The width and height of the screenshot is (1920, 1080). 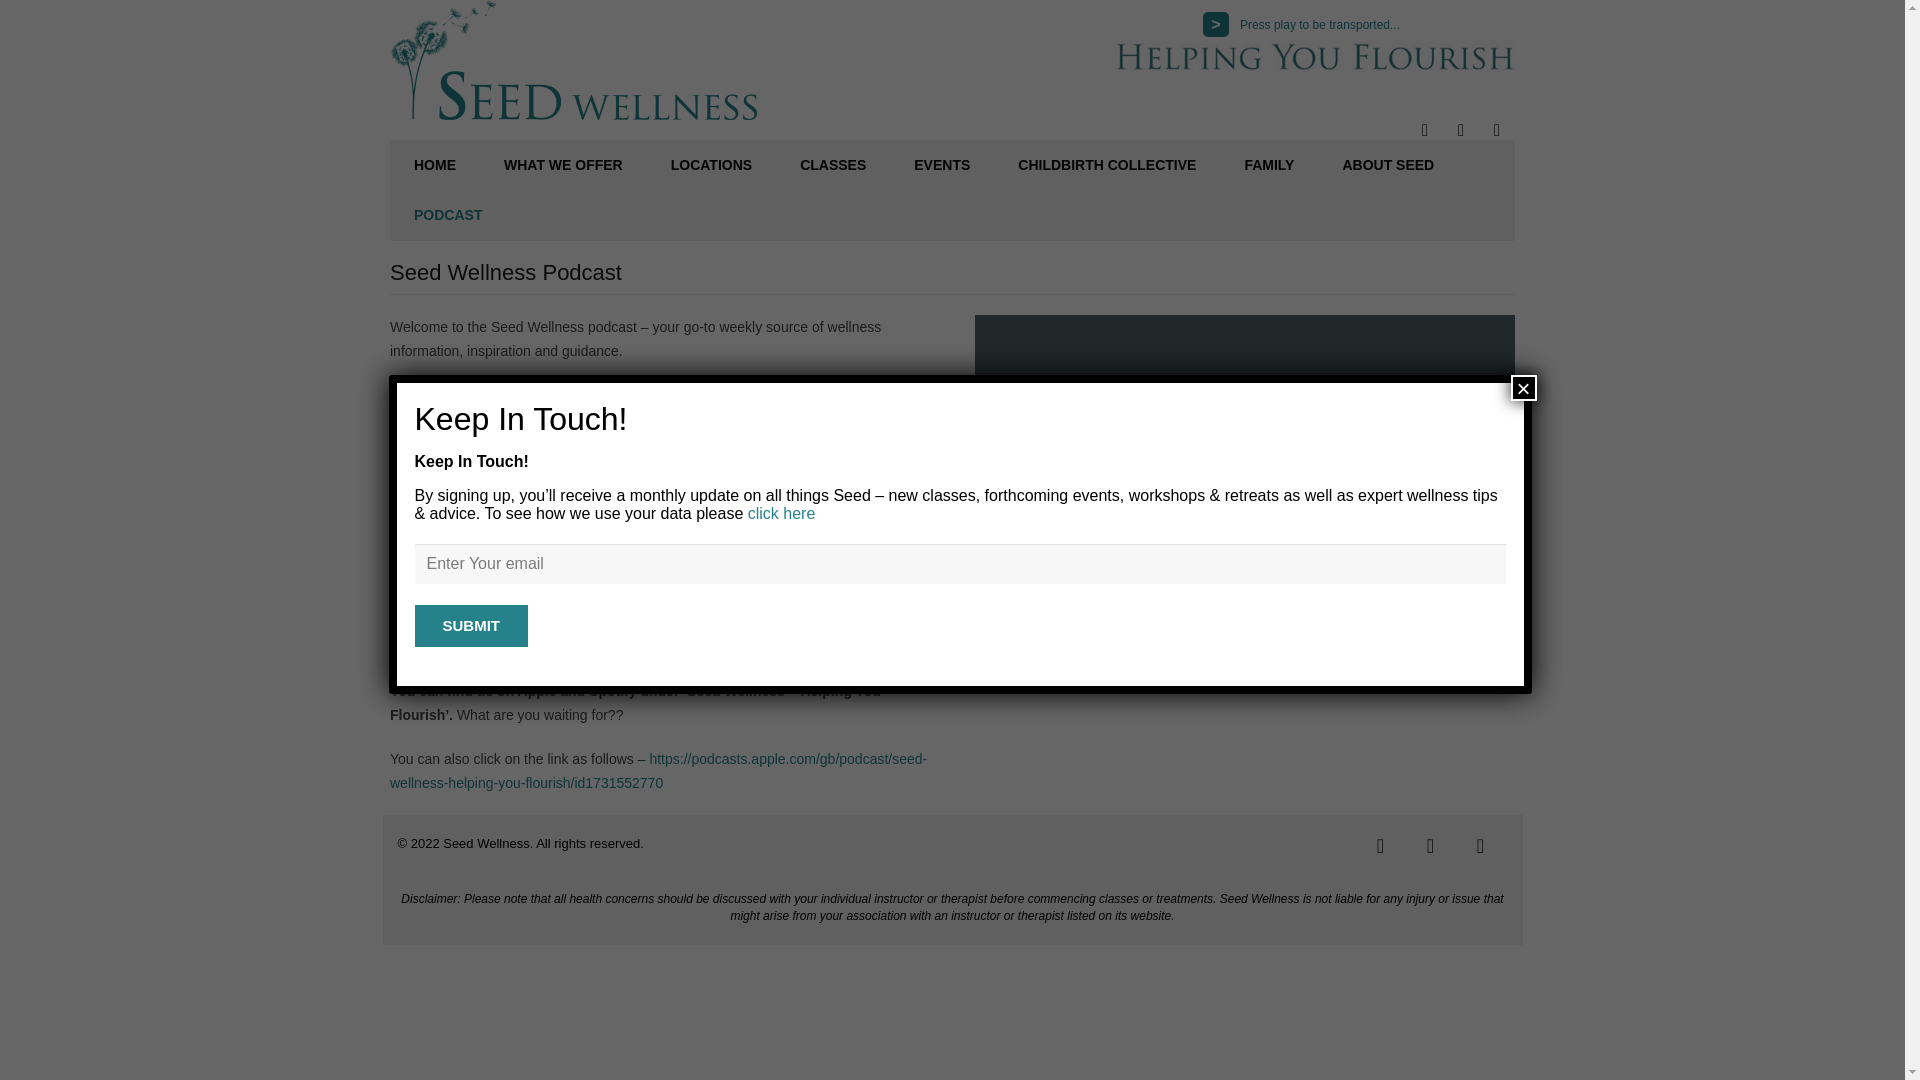 What do you see at coordinates (434, 165) in the screenshot?
I see `HOME` at bounding box center [434, 165].